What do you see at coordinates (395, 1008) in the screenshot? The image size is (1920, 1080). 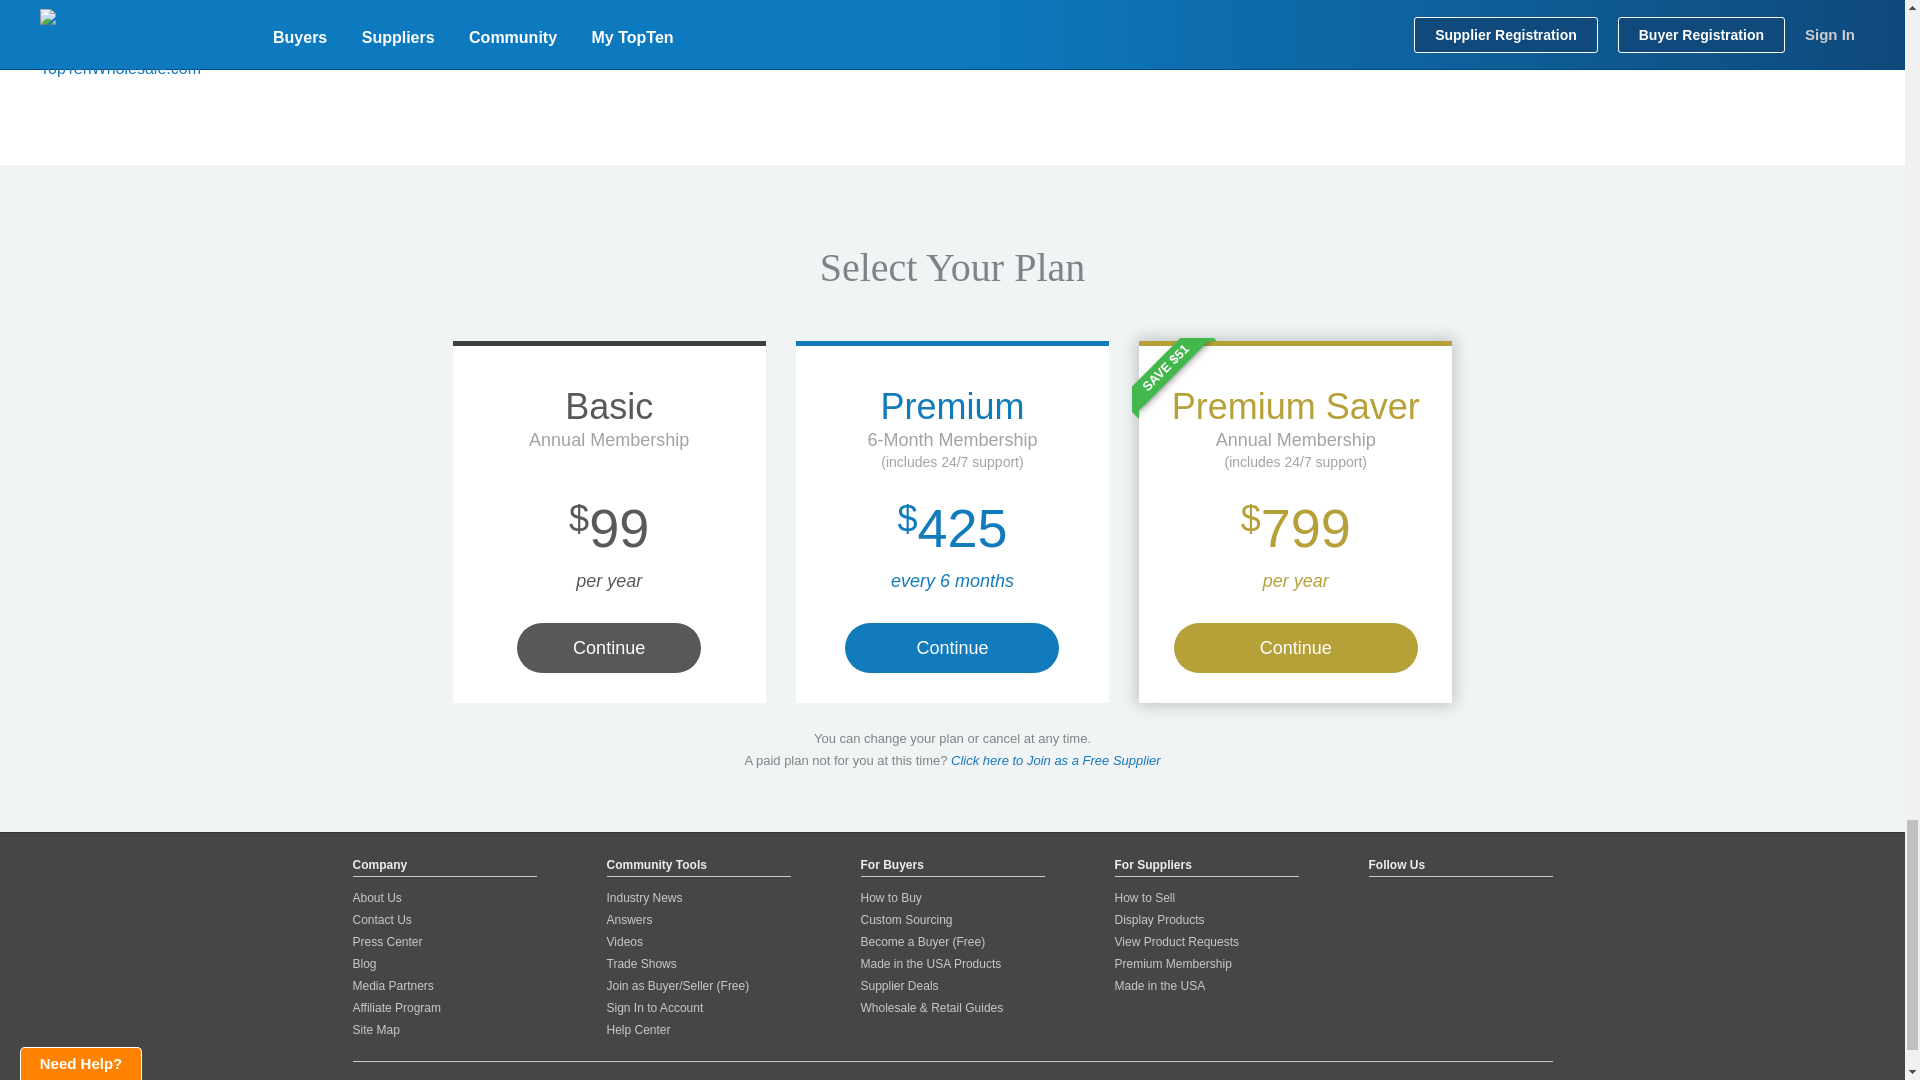 I see `Affiliate Program` at bounding box center [395, 1008].